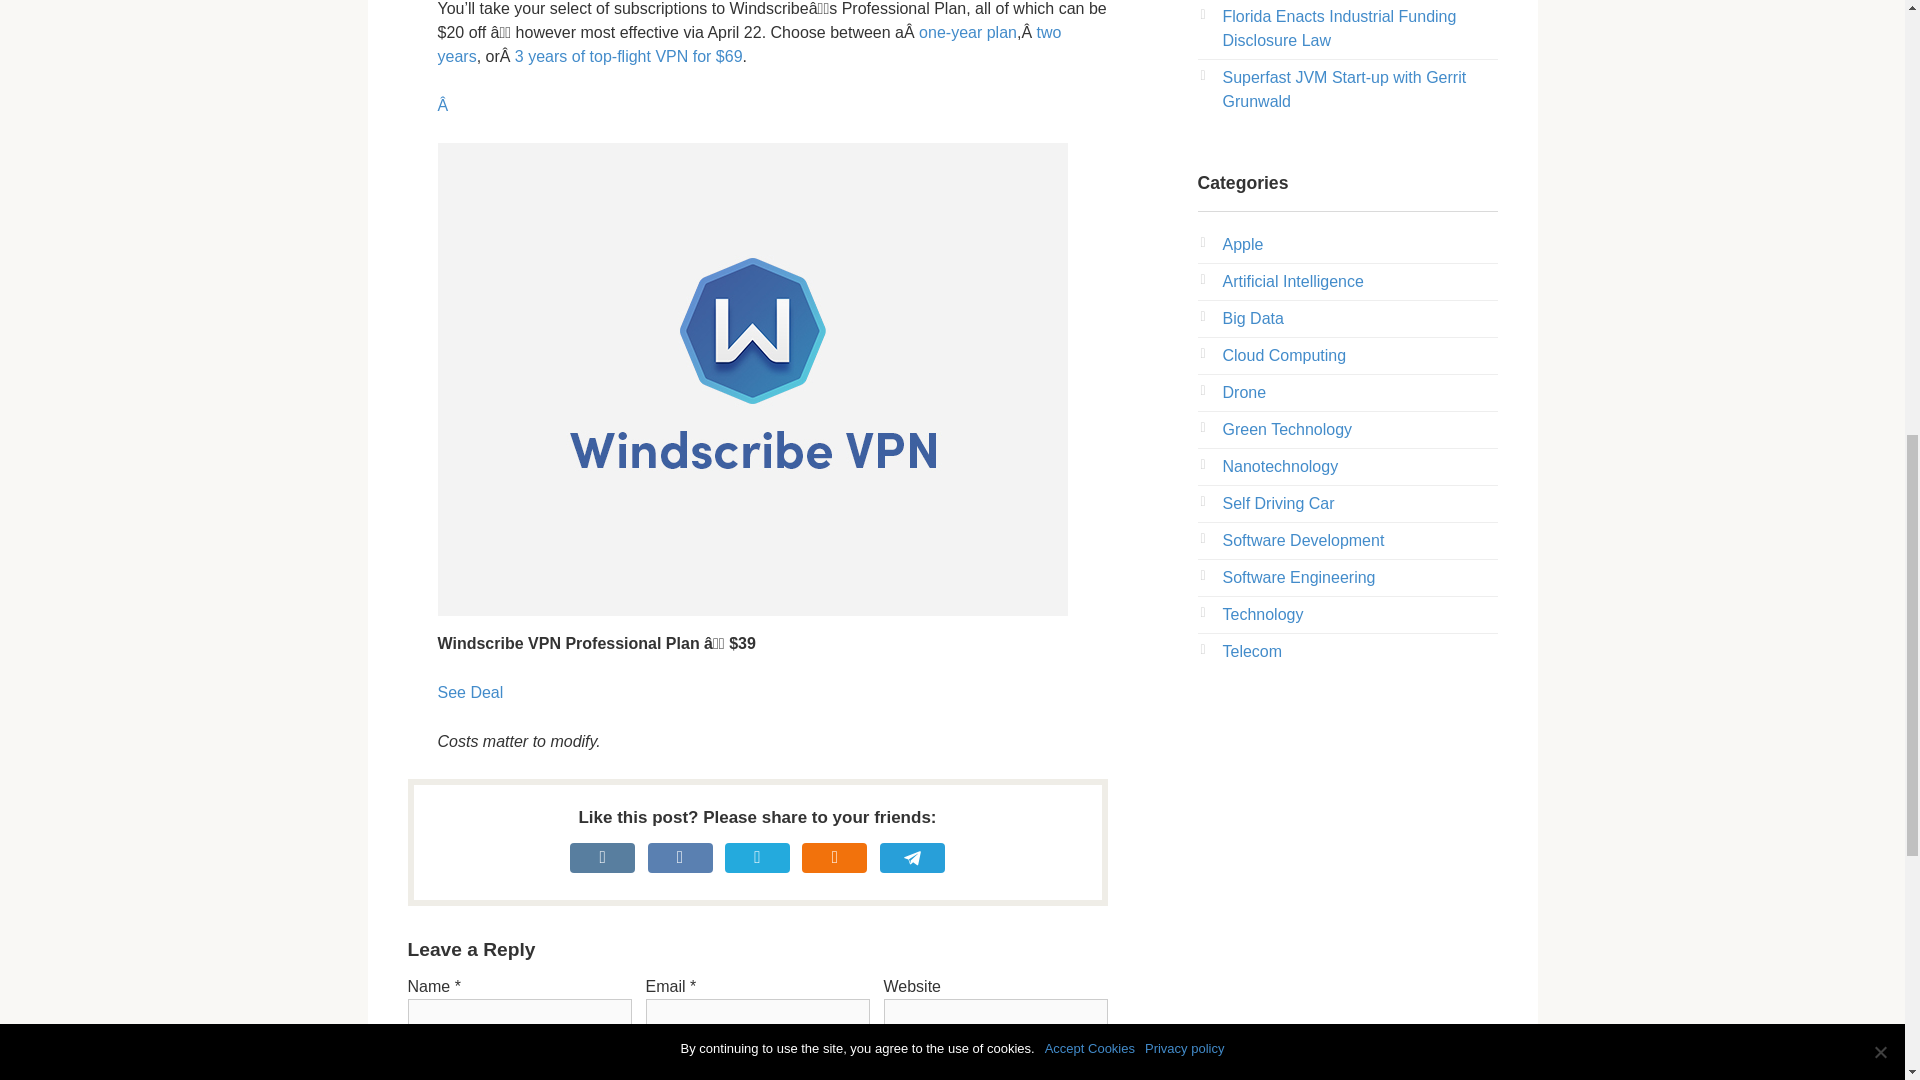 The height and width of the screenshot is (1080, 1920). I want to click on Software Development, so click(1302, 540).